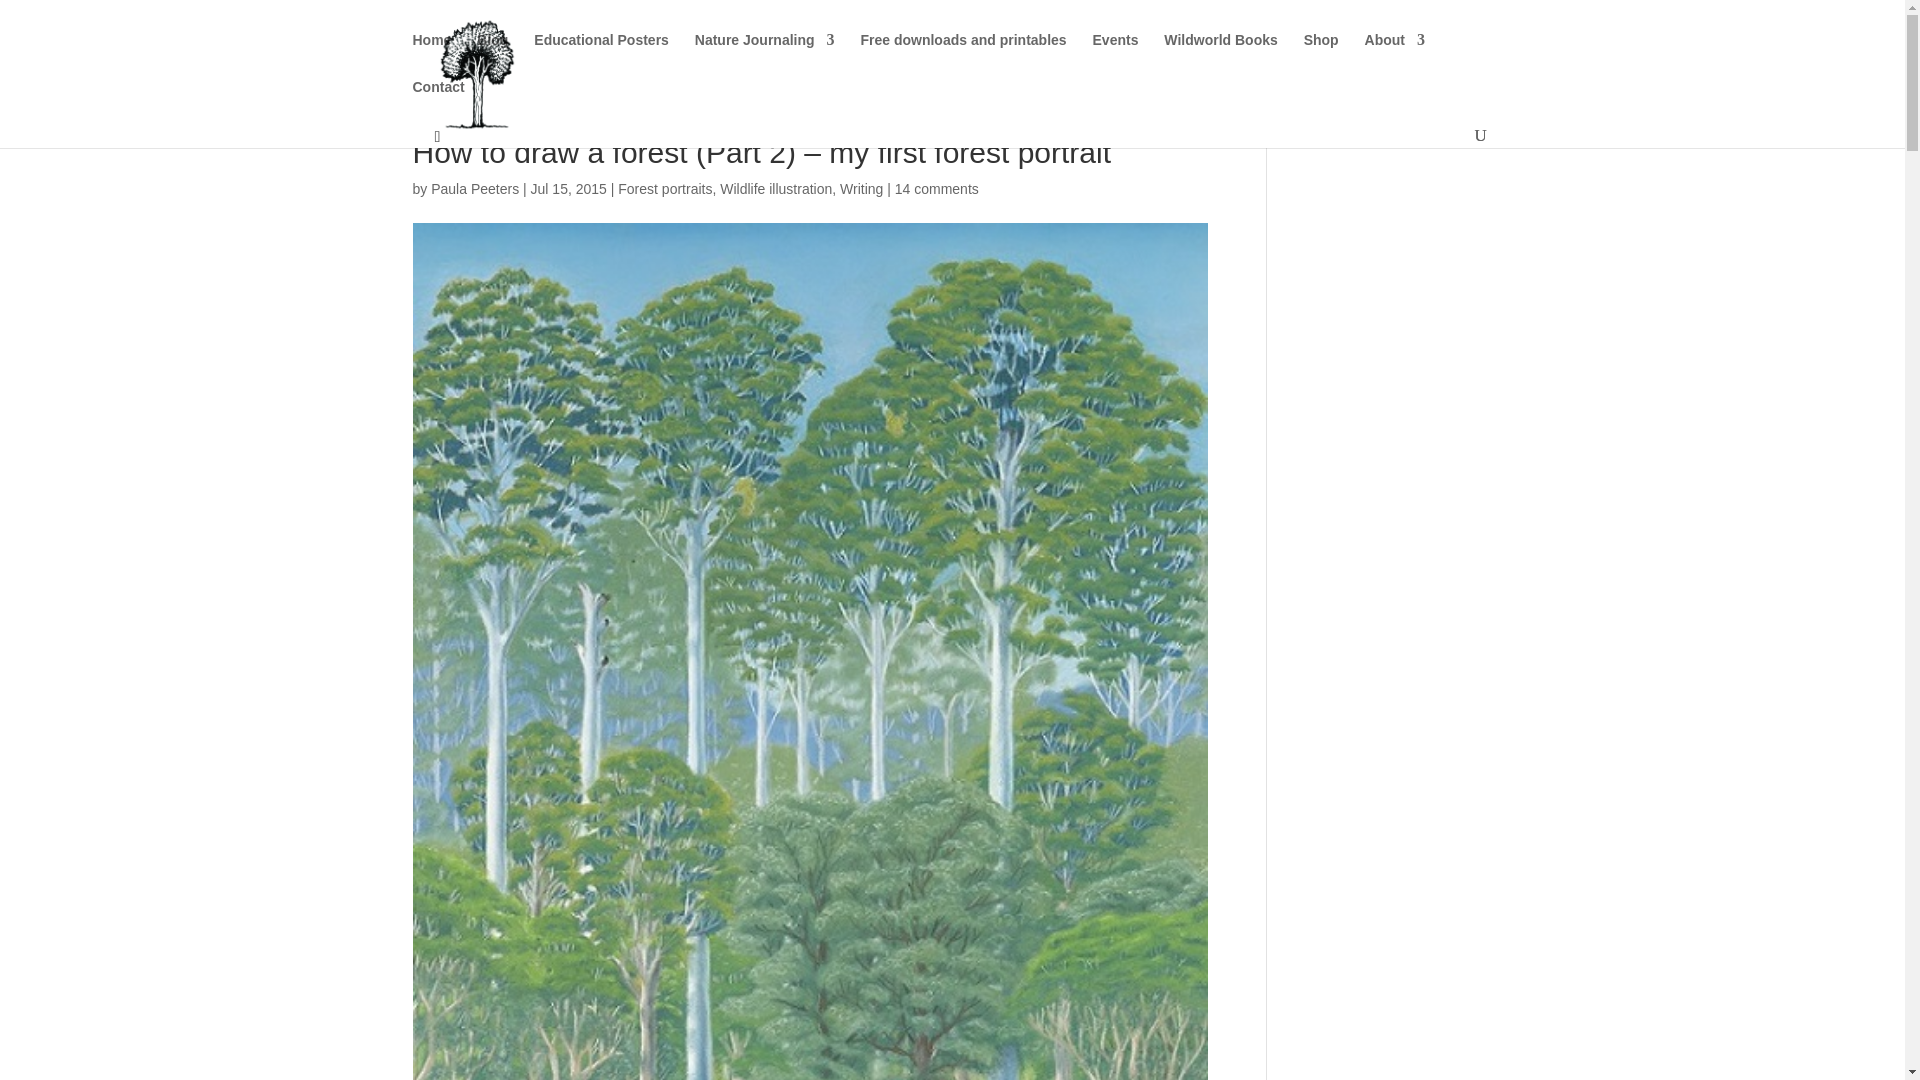 The image size is (1920, 1080). I want to click on Writing, so click(862, 188).